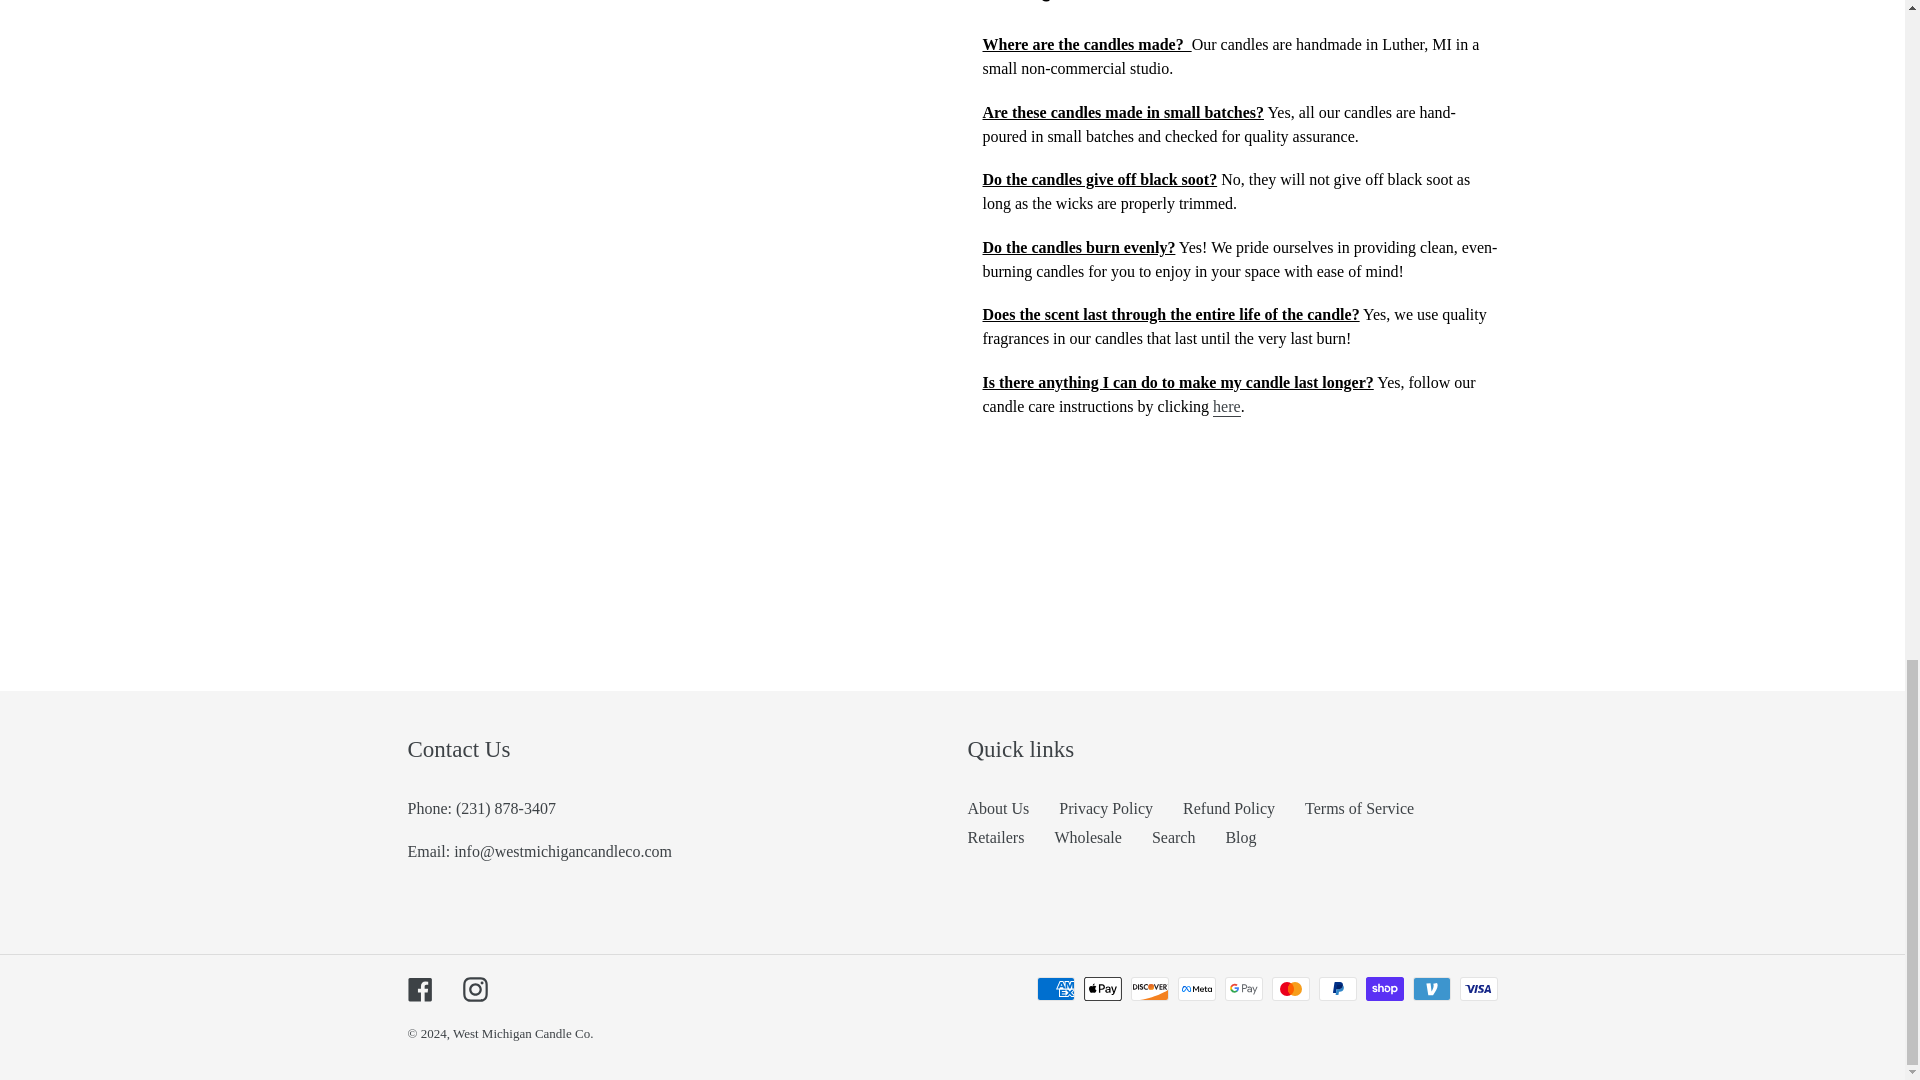 The height and width of the screenshot is (1080, 1920). I want to click on Blog, so click(1240, 837).